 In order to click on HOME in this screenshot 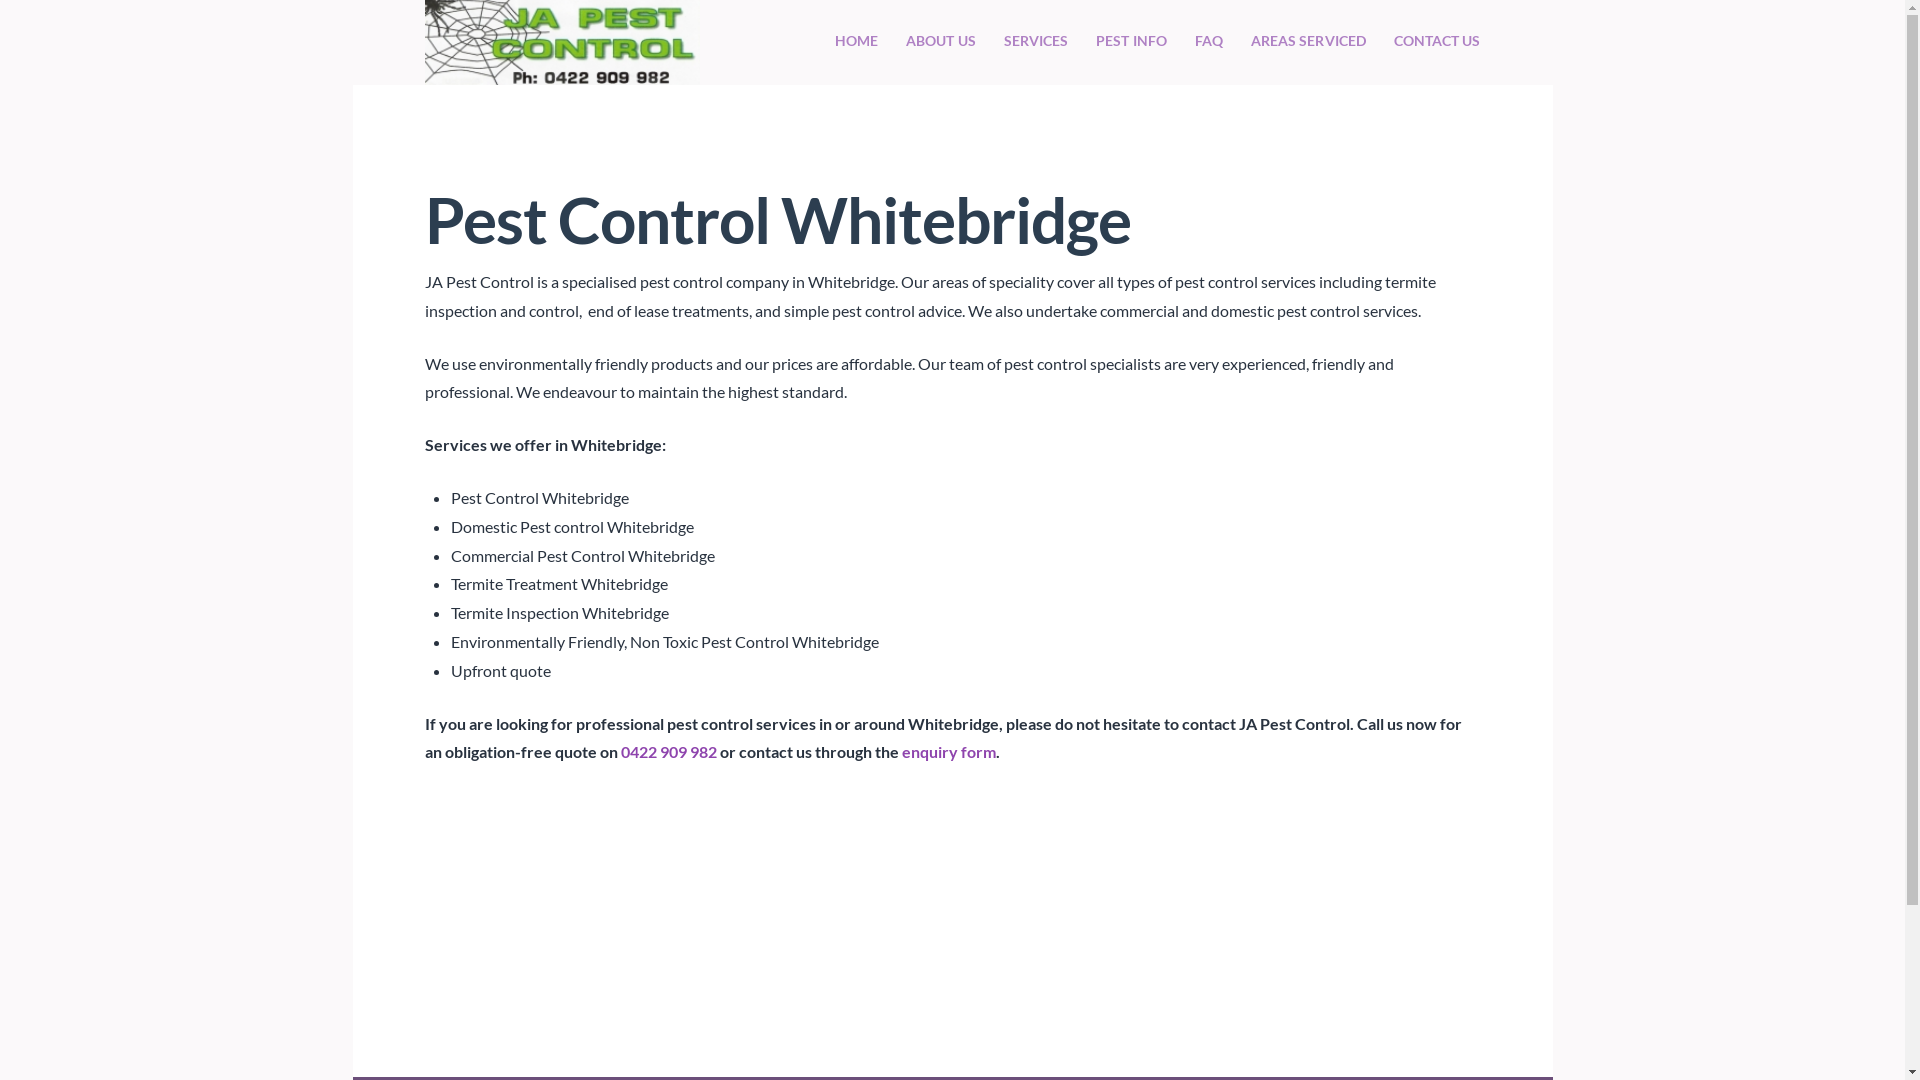, I will do `click(856, 42)`.